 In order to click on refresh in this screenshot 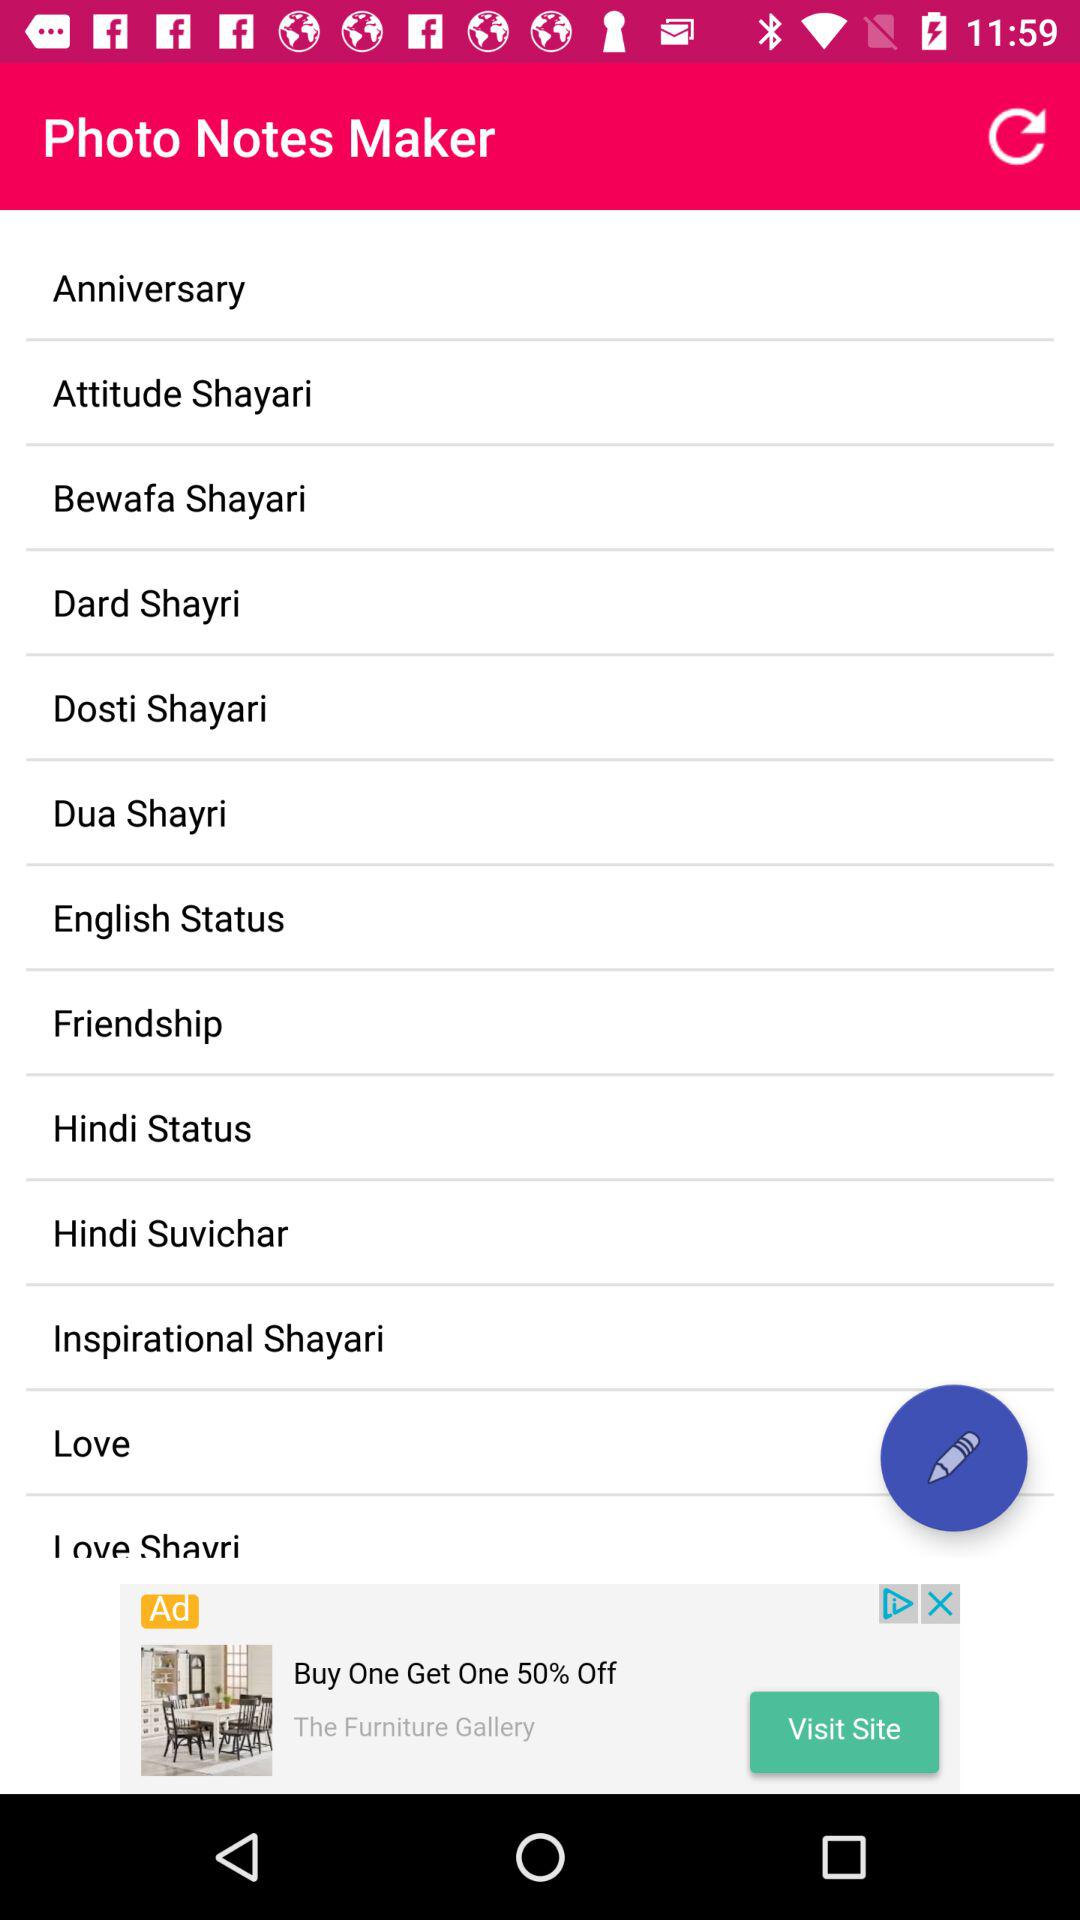, I will do `click(1017, 136)`.